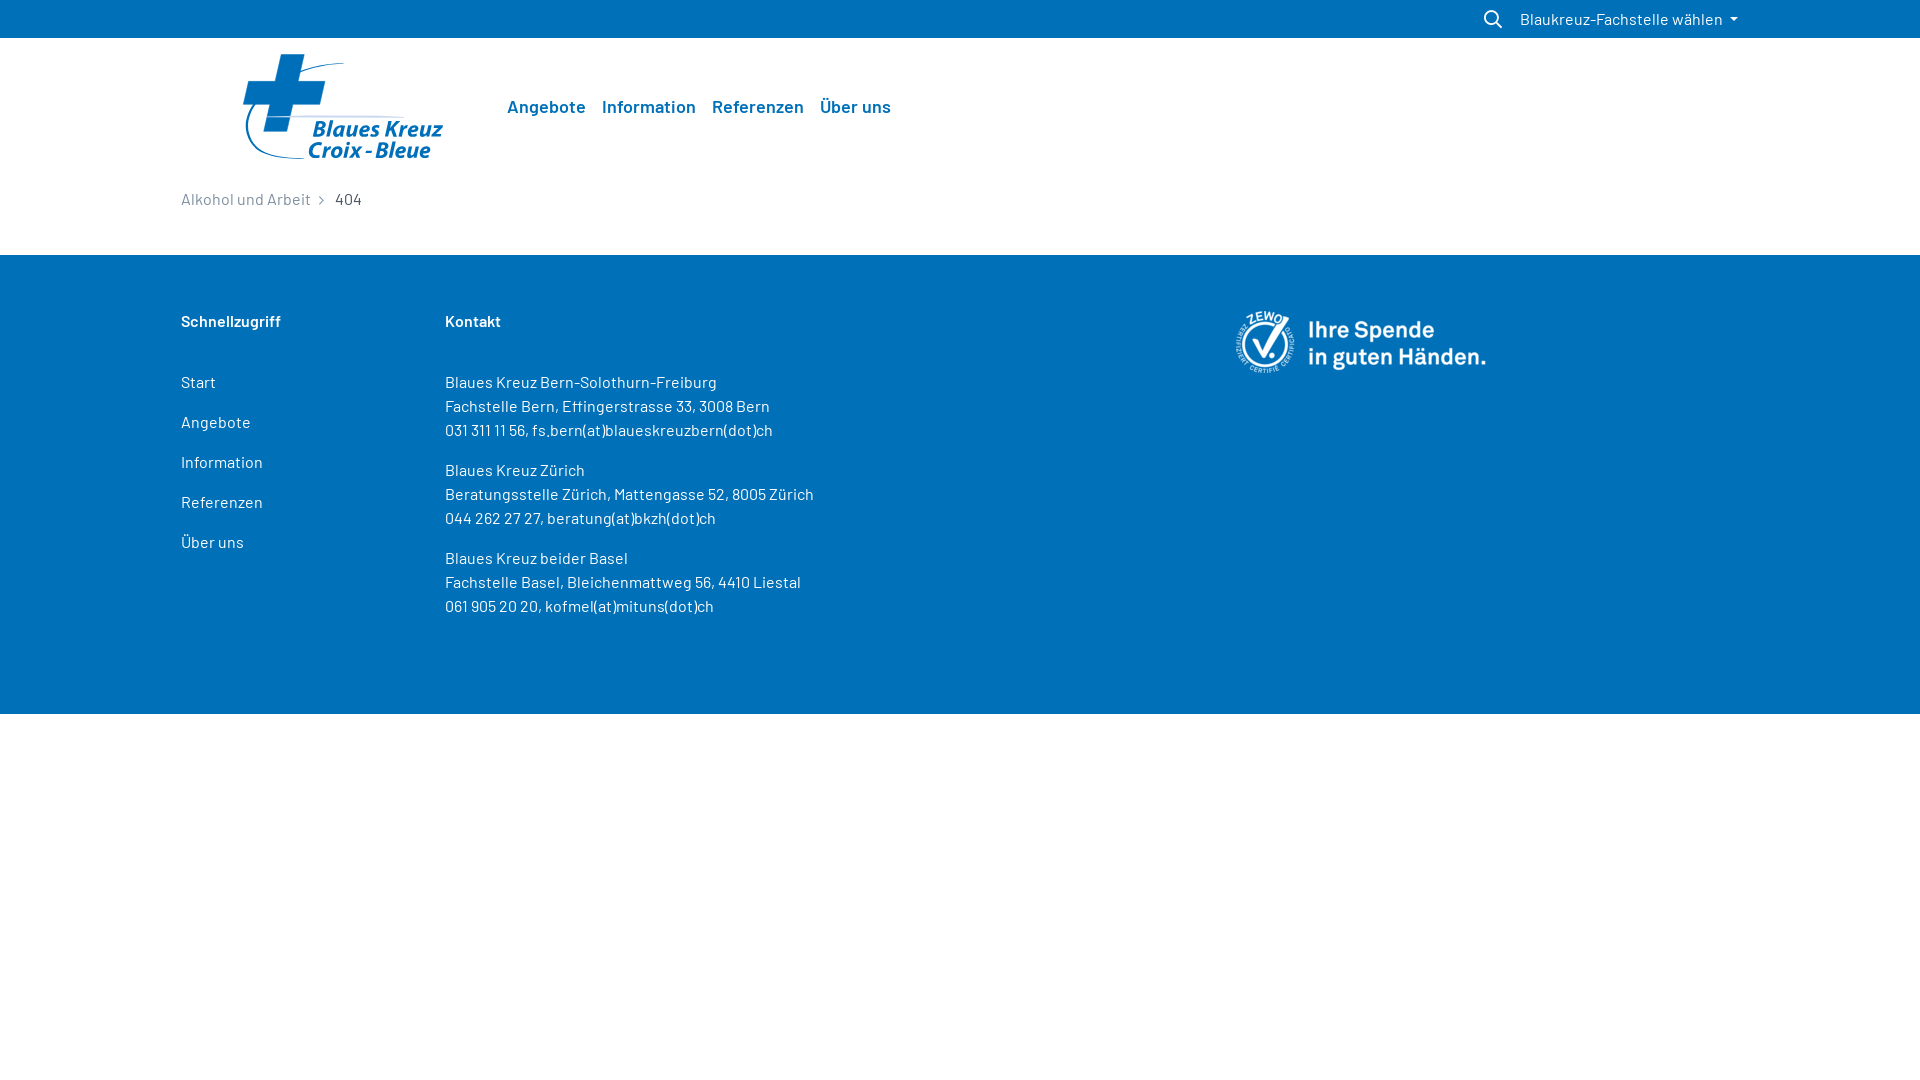  I want to click on Blaues Kreuz Bern-Solothurn-Freiburg, so click(581, 382).